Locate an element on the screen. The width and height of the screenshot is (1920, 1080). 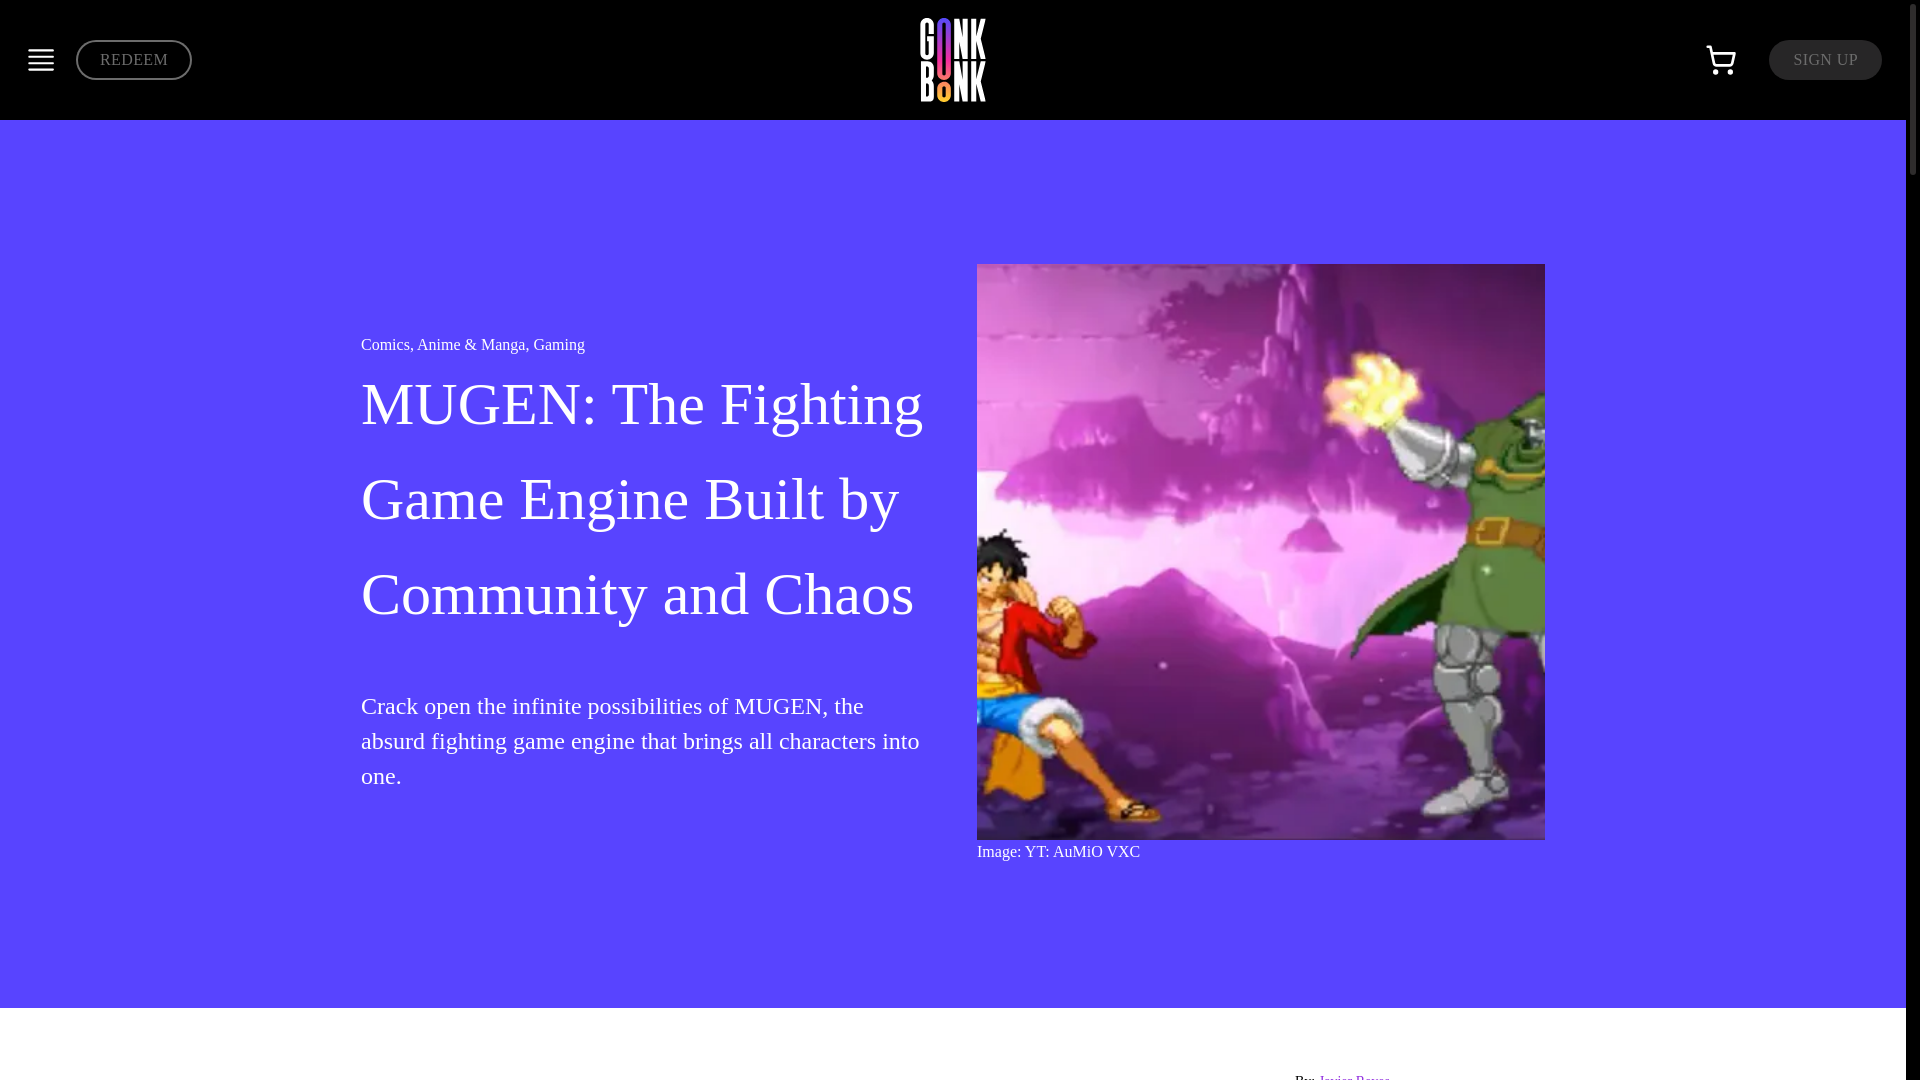
Javier Reyes is located at coordinates (1354, 1076).